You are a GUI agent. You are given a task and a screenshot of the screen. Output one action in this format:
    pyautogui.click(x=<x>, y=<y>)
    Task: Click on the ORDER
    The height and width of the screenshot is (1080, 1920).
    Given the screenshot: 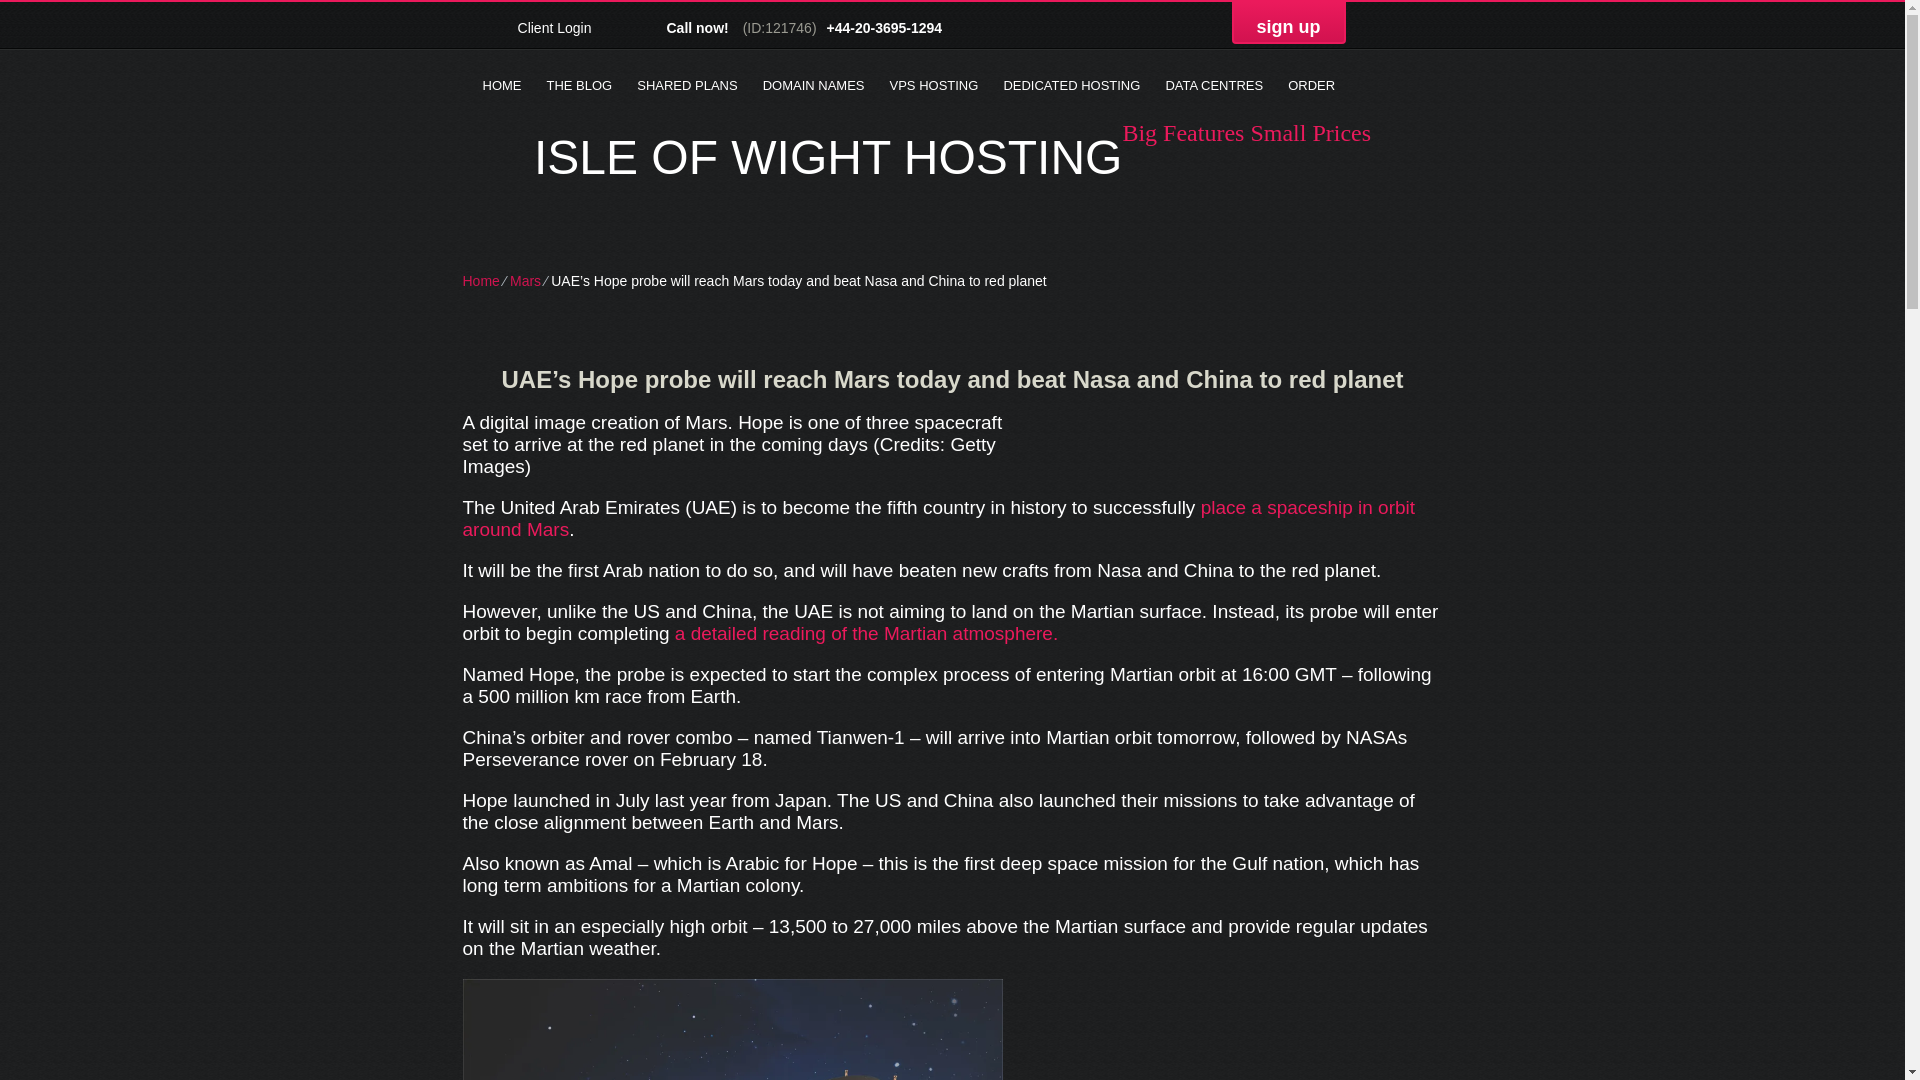 What is the action you would take?
    pyautogui.click(x=1312, y=86)
    